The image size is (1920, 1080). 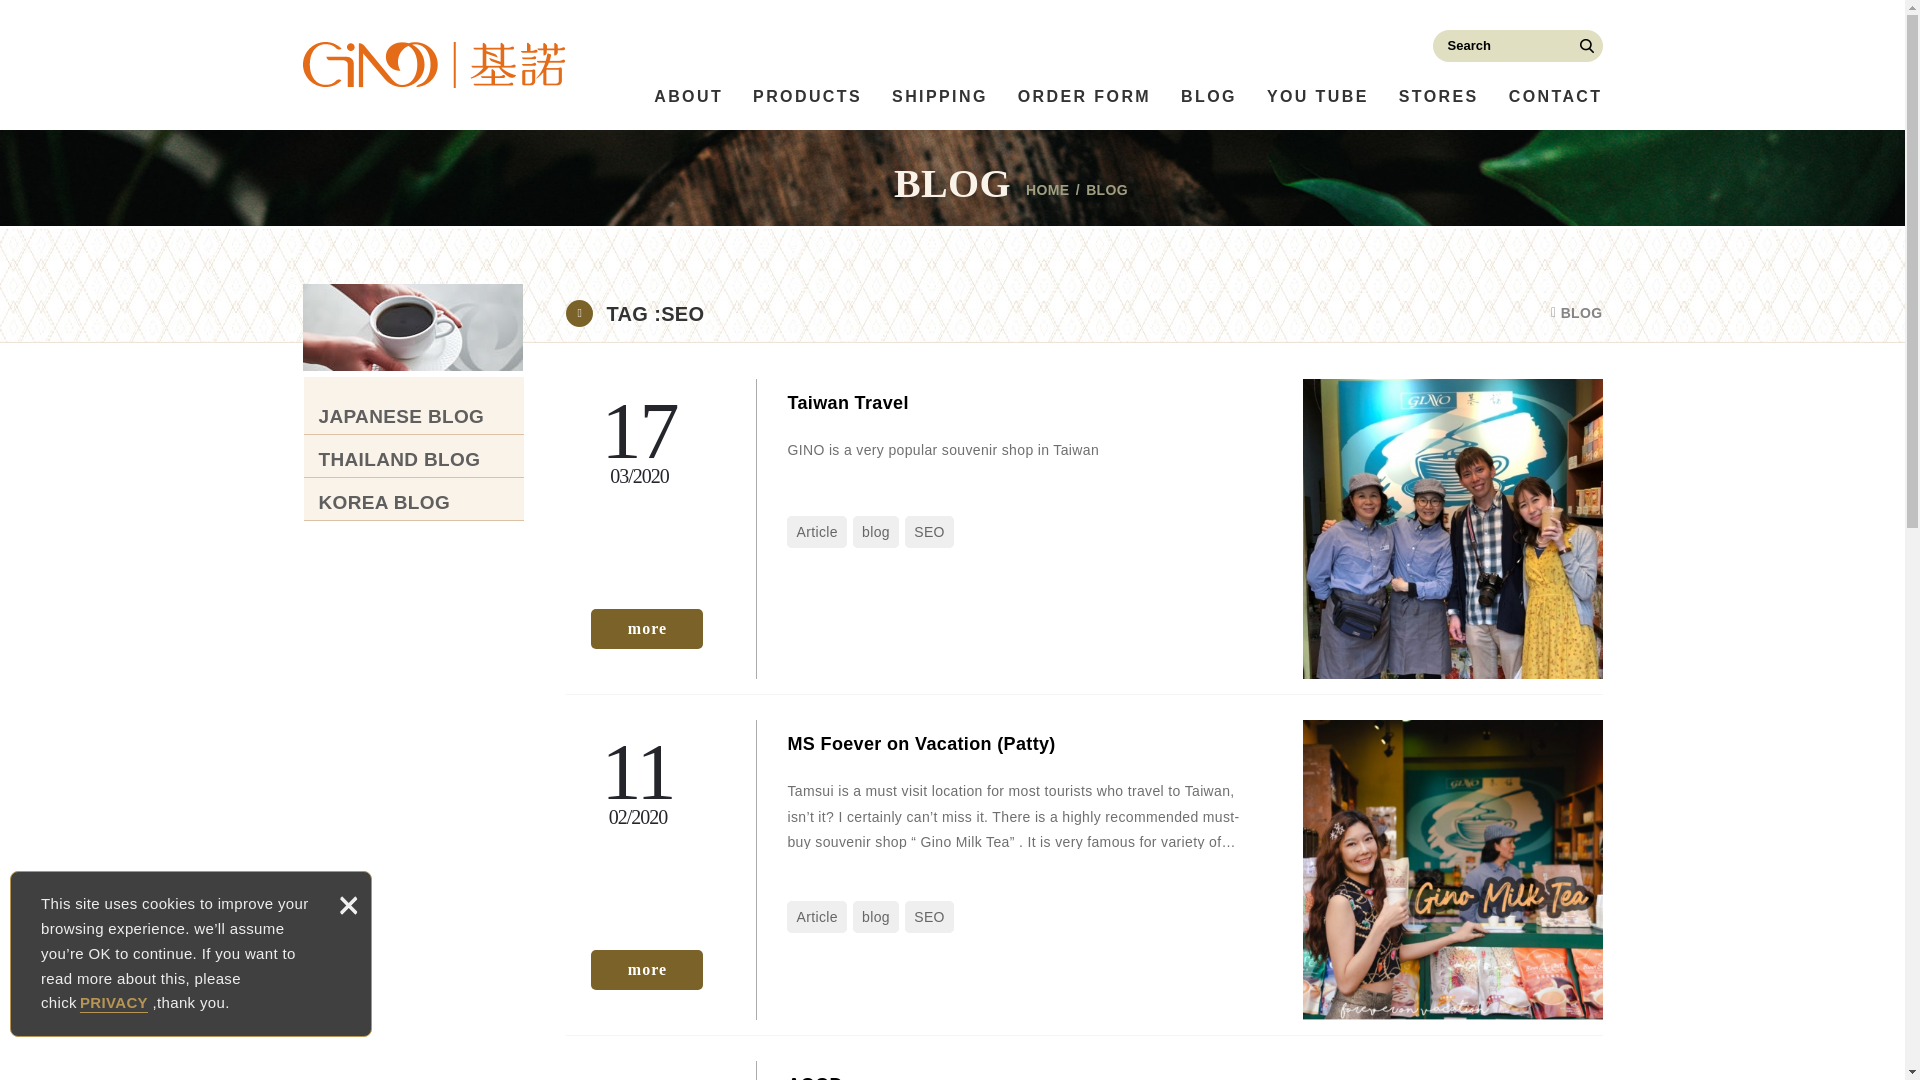 What do you see at coordinates (1586, 46) in the screenshot?
I see `Search` at bounding box center [1586, 46].